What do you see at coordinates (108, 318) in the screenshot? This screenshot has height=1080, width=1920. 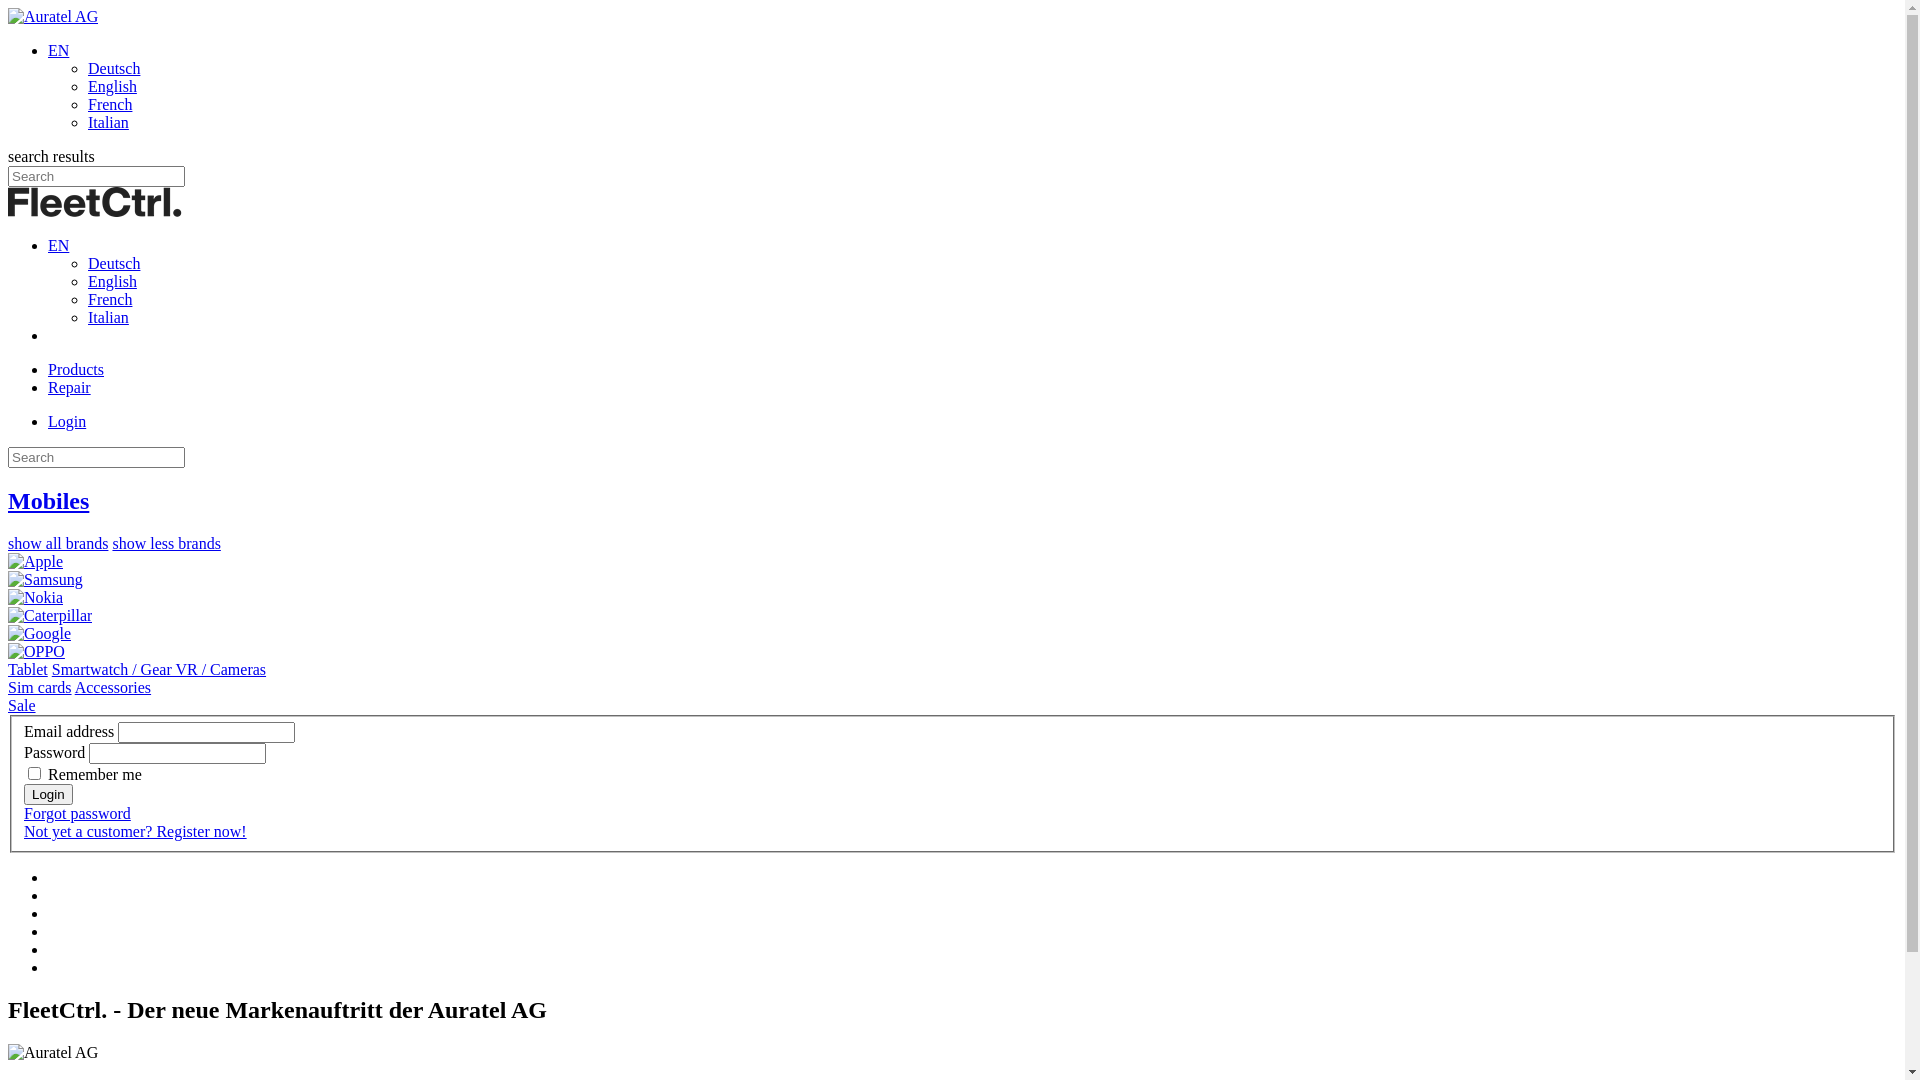 I see `Italian` at bounding box center [108, 318].